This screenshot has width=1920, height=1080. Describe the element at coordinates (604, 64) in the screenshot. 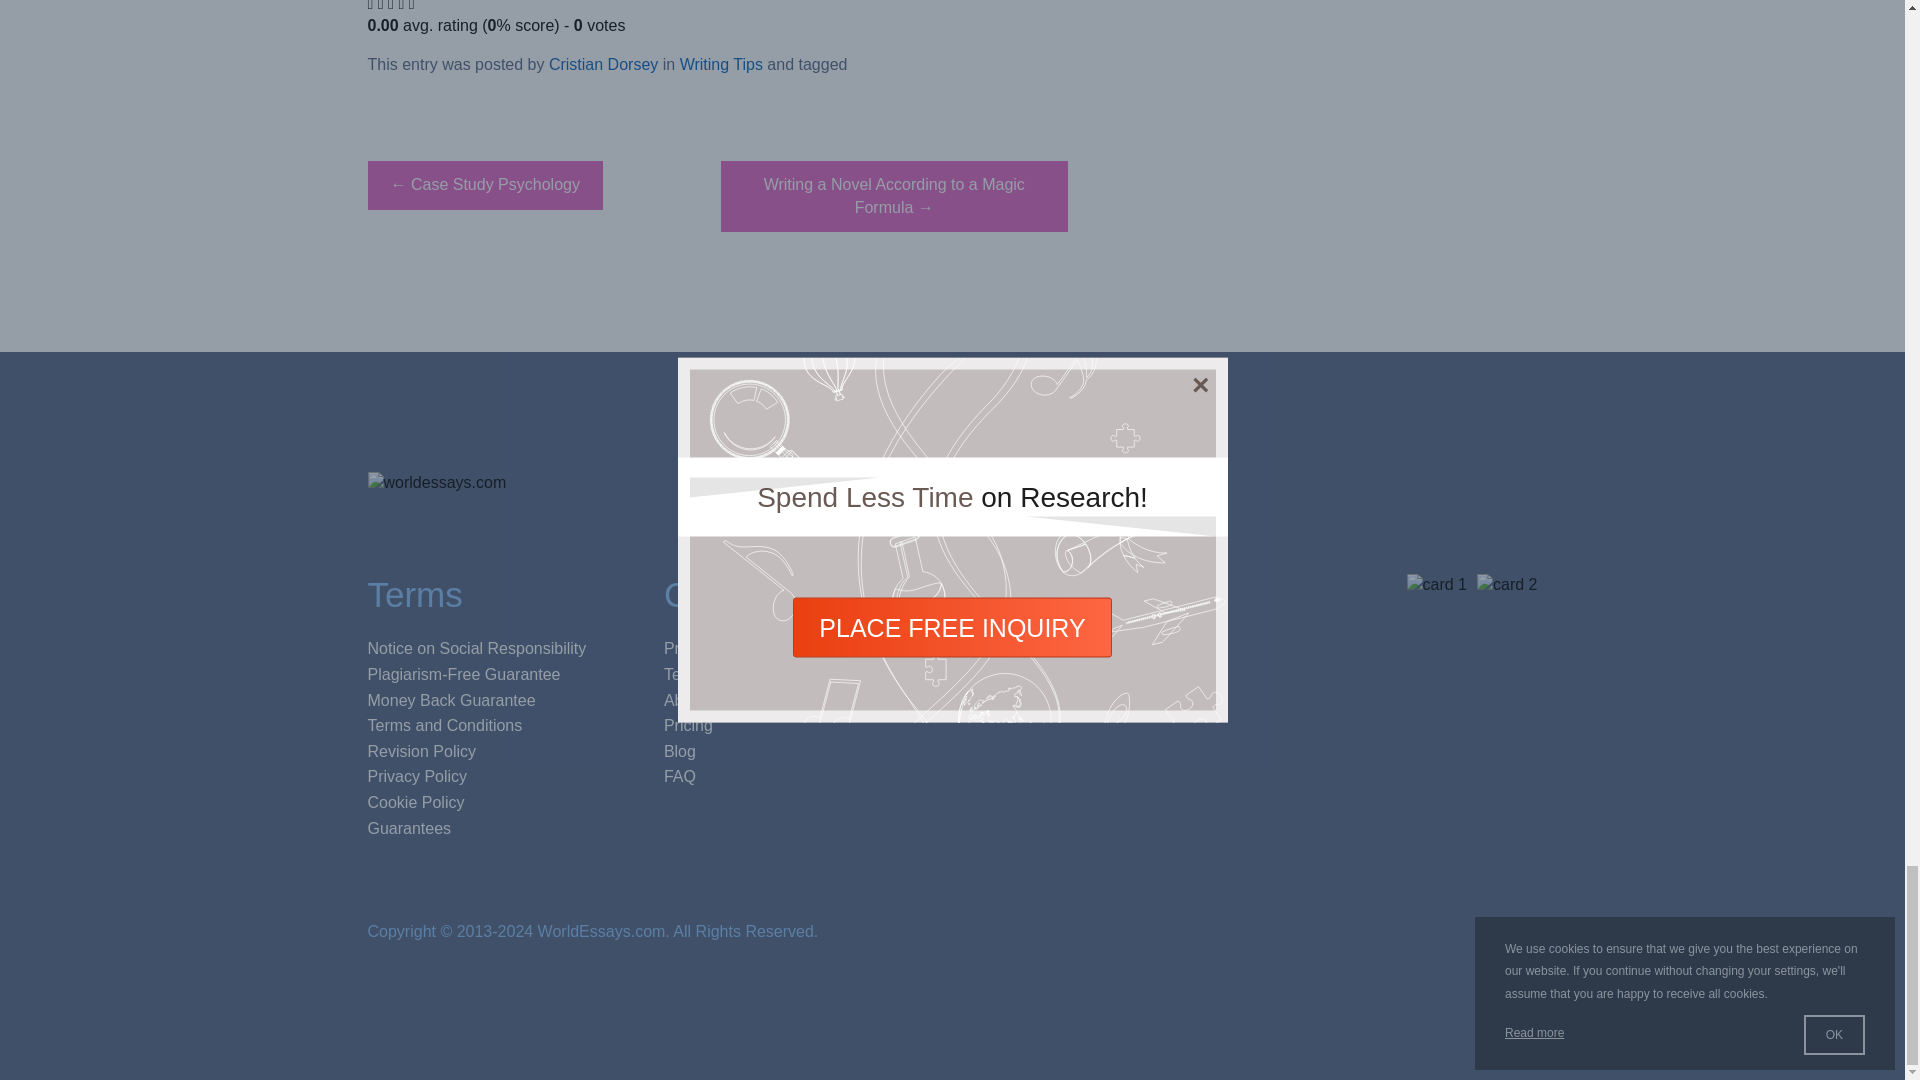

I see `Cristian Dorsey` at that location.